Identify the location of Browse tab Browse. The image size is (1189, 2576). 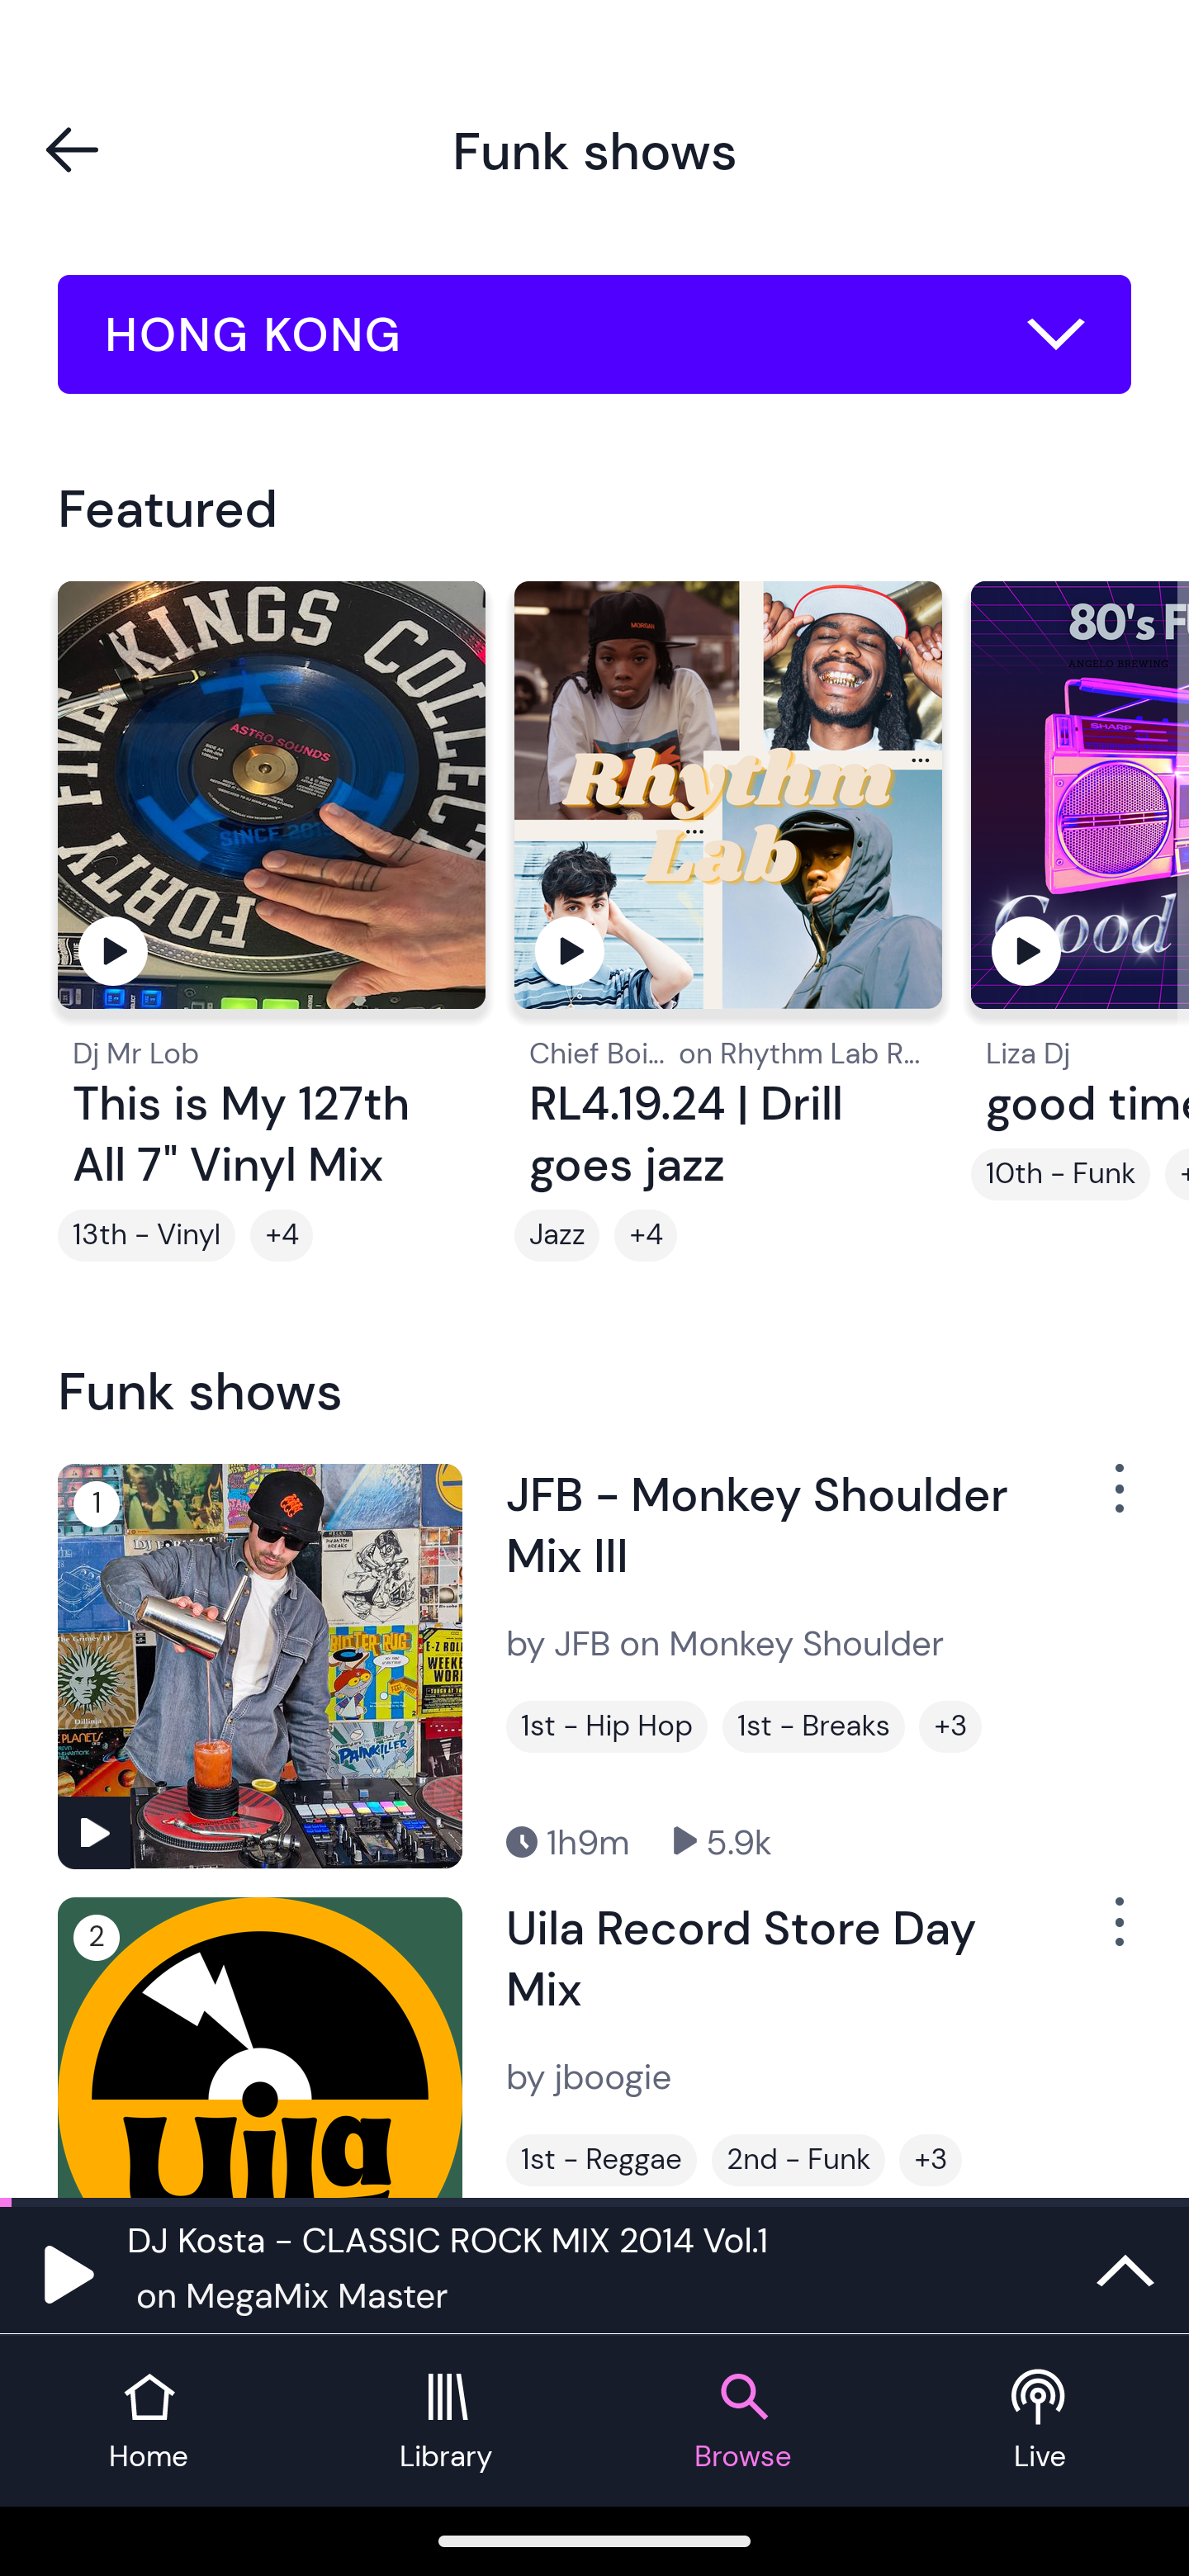
(743, 2421).